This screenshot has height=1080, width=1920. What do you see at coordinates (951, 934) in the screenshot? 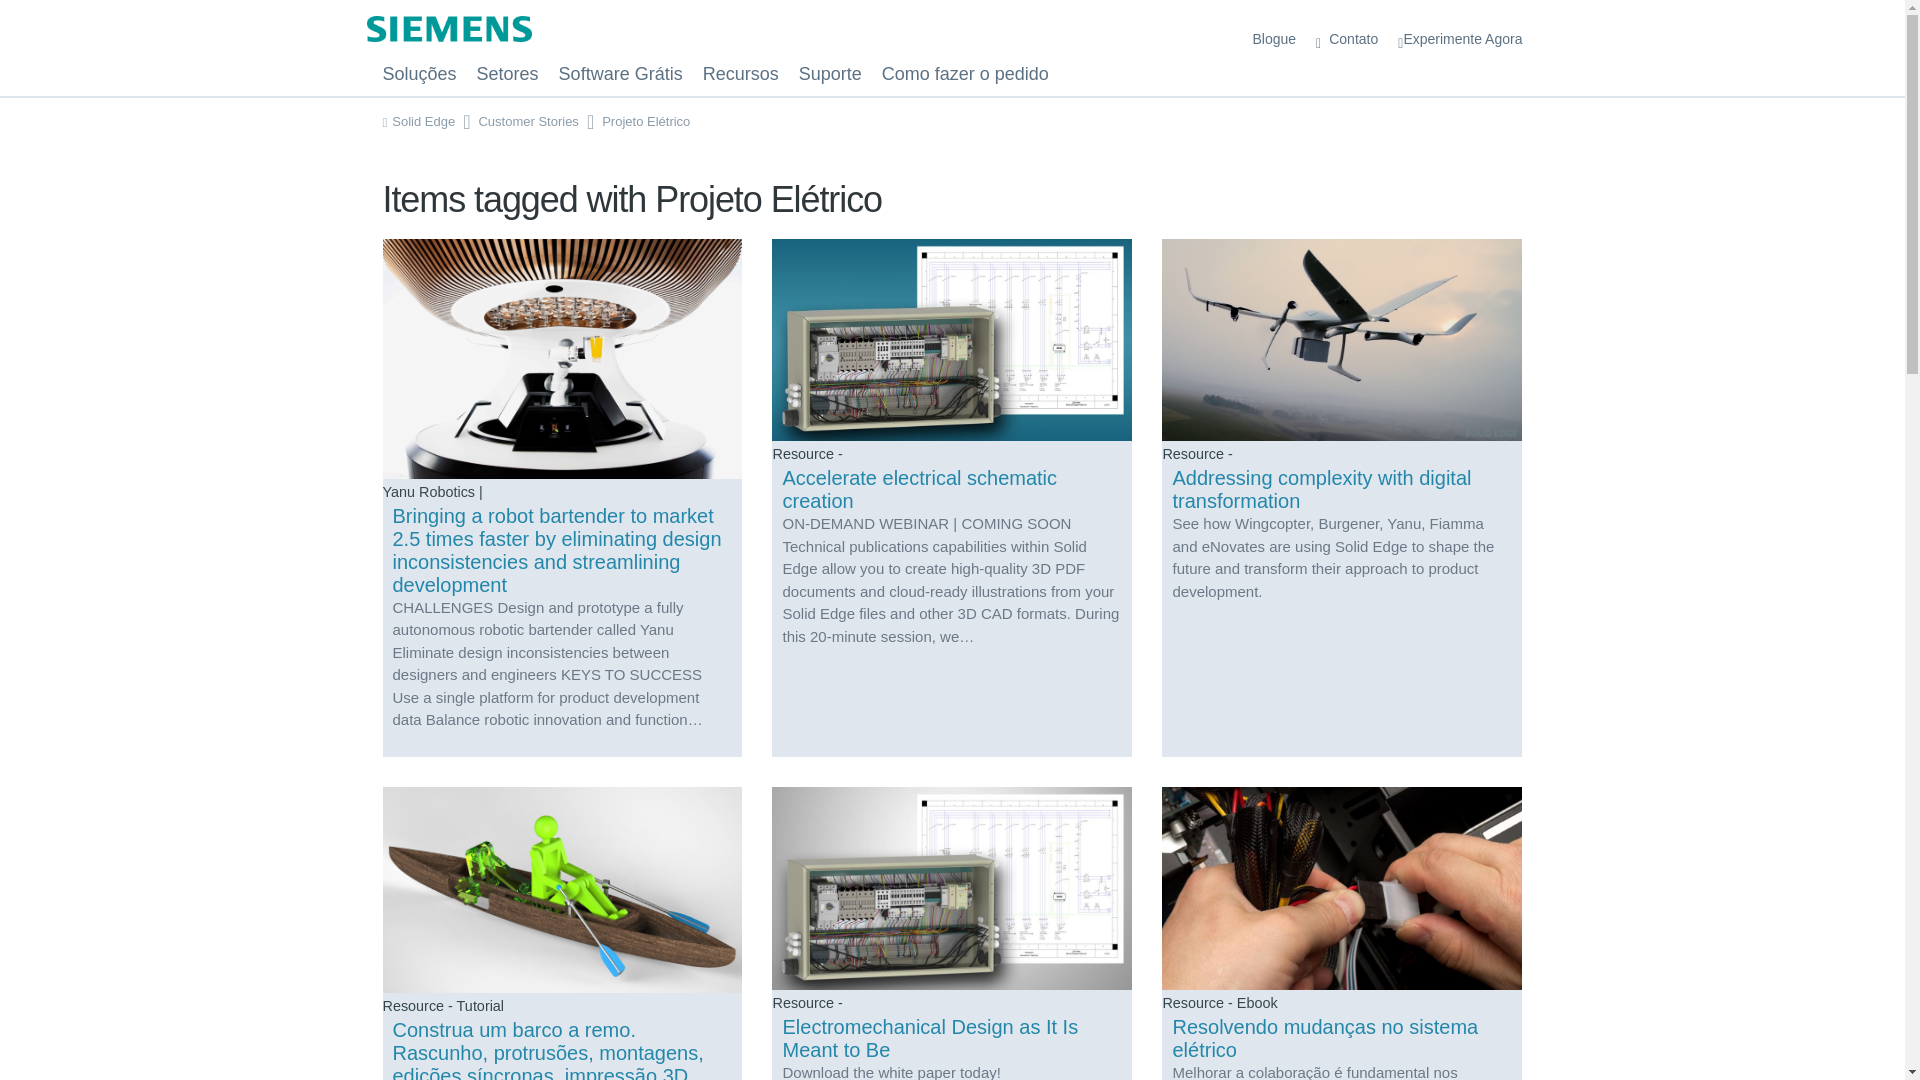
I see `Electromechanical Design as It Is Meant to Be` at bounding box center [951, 934].